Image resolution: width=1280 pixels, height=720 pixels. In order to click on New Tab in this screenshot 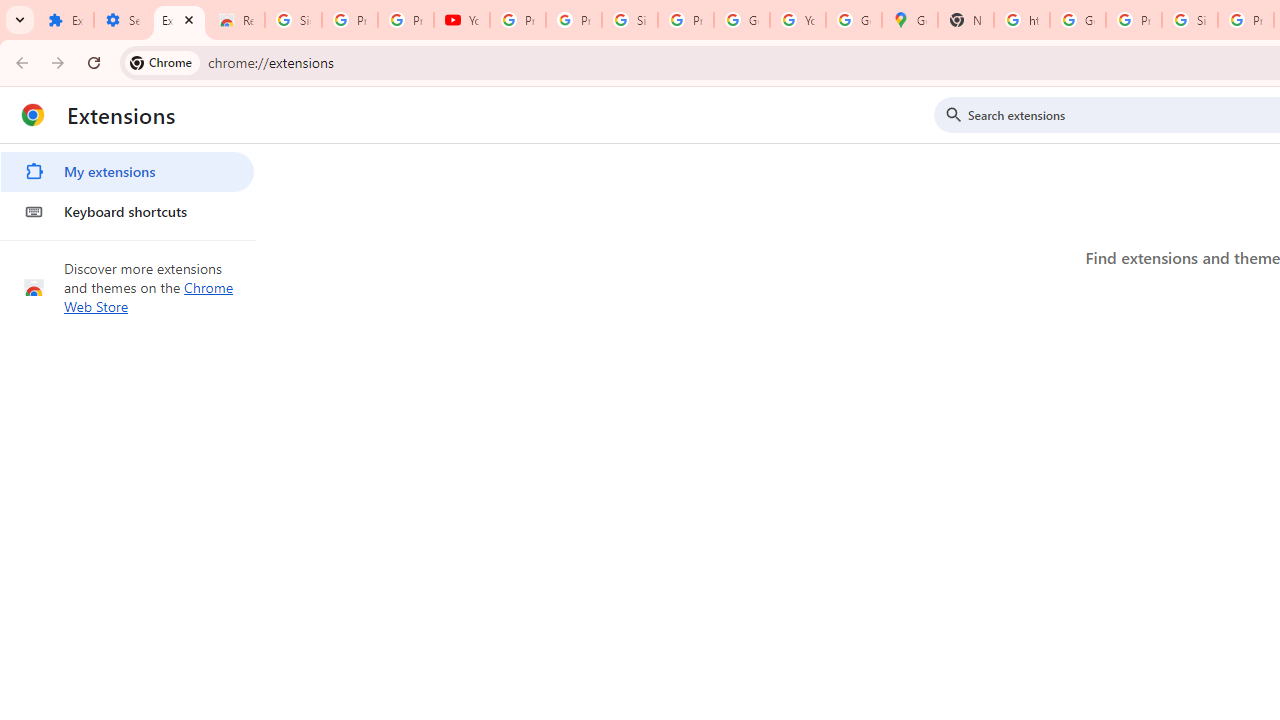, I will do `click(966, 20)`.